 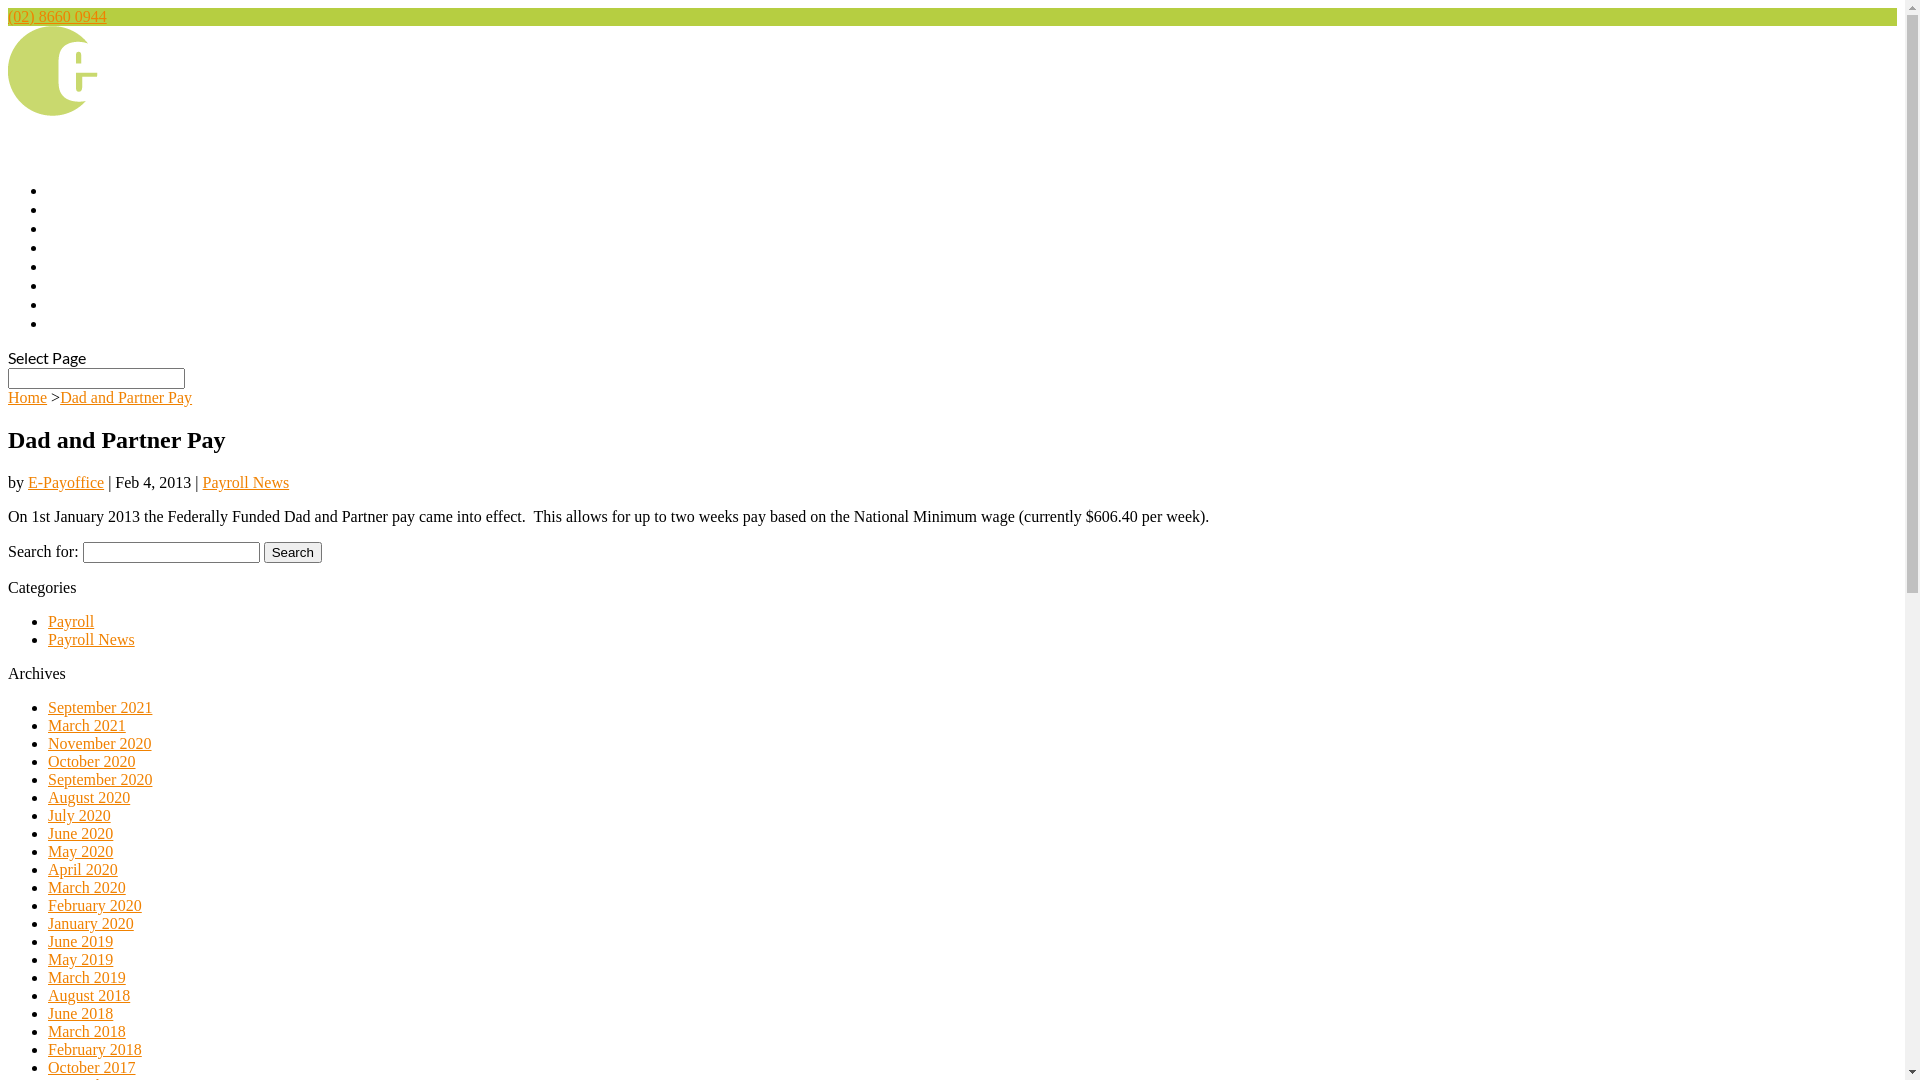 I want to click on September 2020, so click(x=100, y=780).